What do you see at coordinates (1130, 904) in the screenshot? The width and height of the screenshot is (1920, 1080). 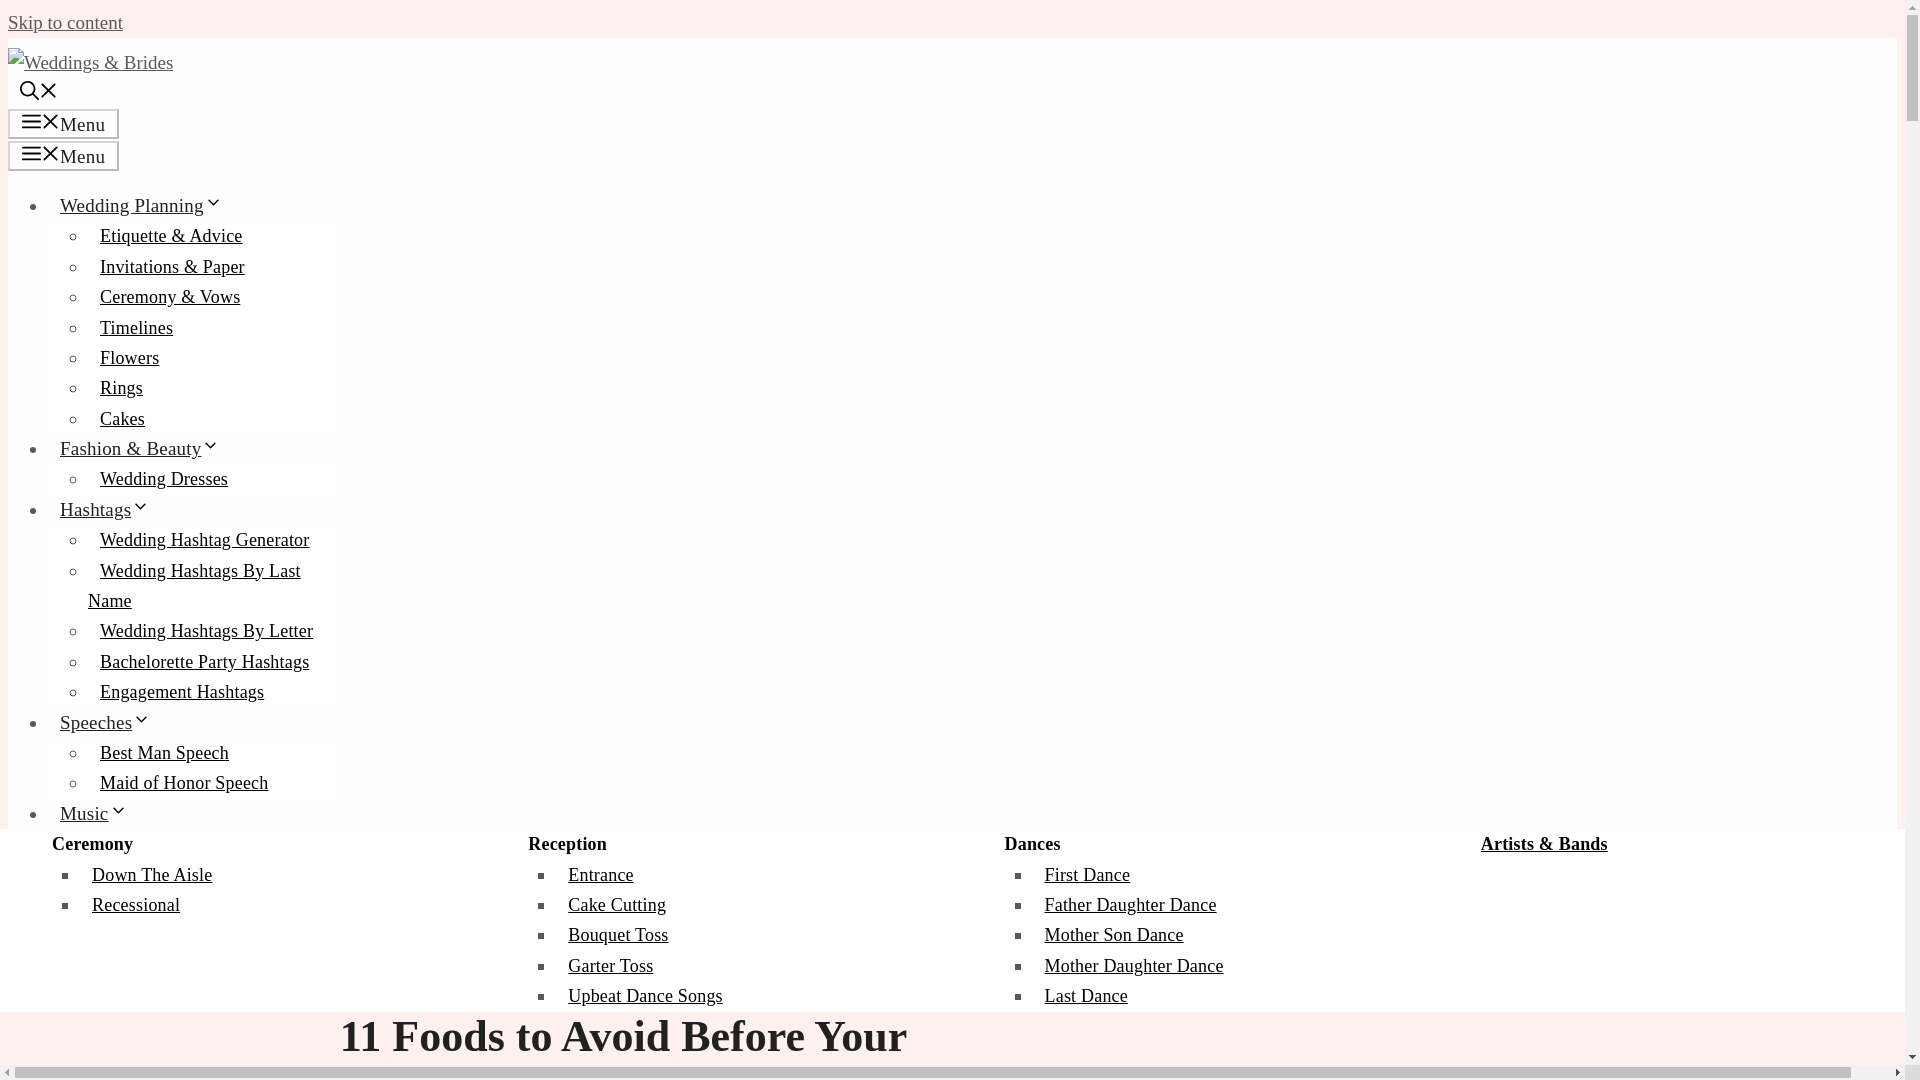 I see `Father Daughter Dance` at bounding box center [1130, 904].